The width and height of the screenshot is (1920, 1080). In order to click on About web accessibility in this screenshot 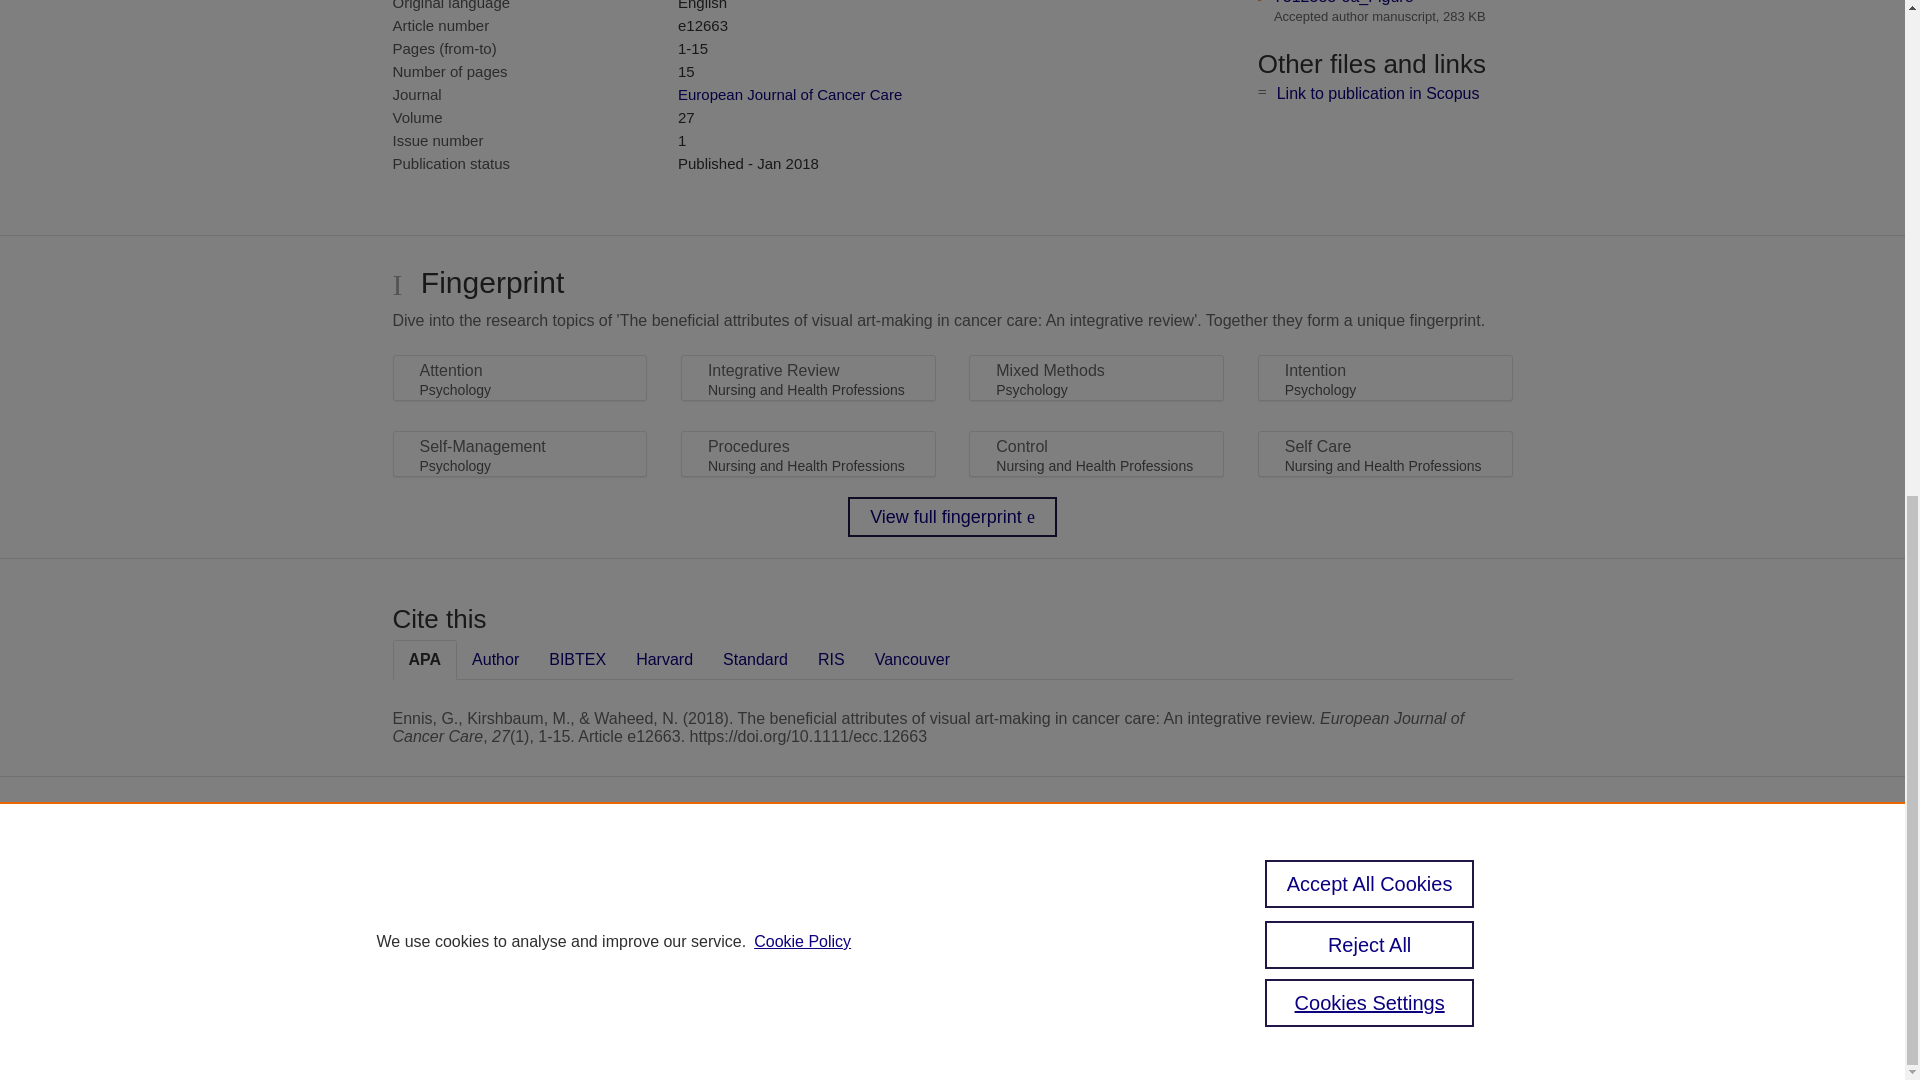, I will do `click(1362, 884)`.